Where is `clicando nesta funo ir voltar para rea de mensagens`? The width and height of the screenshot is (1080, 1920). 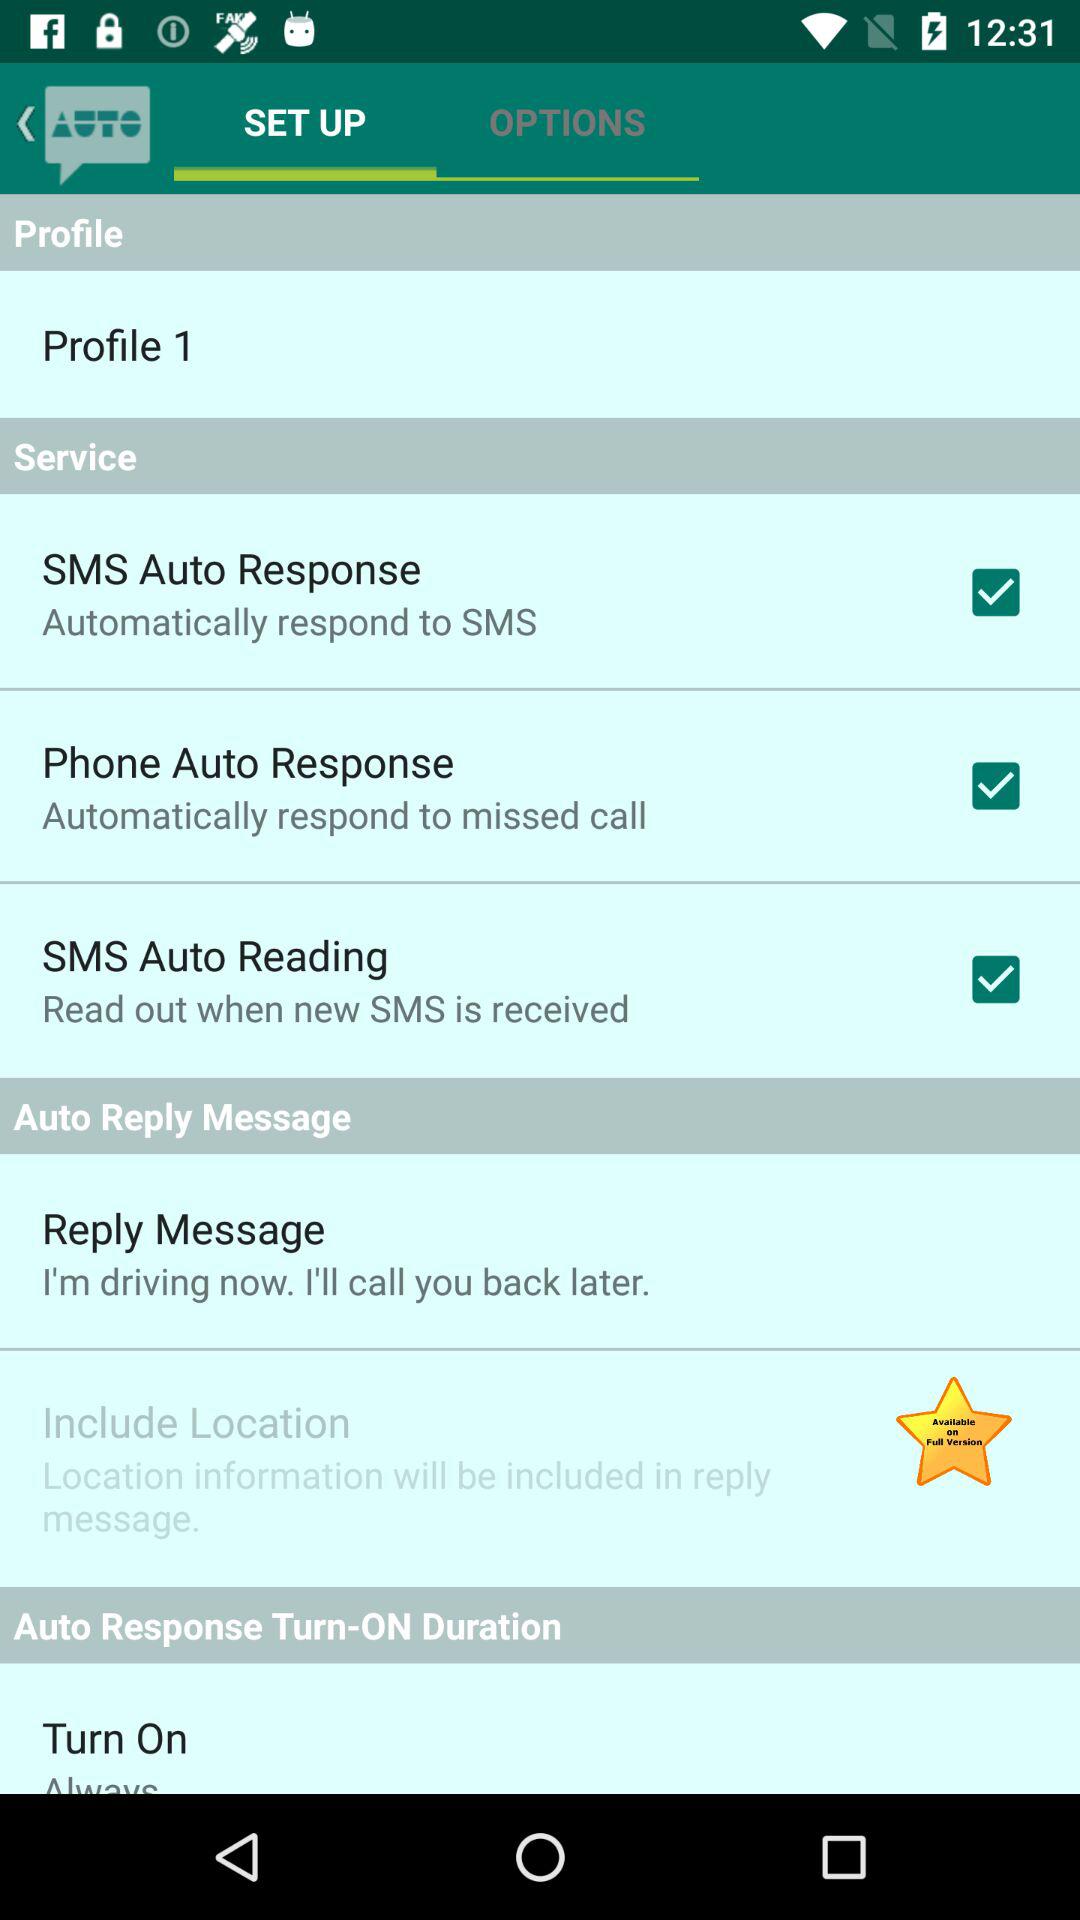
clicando nesta funo ir voltar para rea de mensagens is located at coordinates (97, 128).